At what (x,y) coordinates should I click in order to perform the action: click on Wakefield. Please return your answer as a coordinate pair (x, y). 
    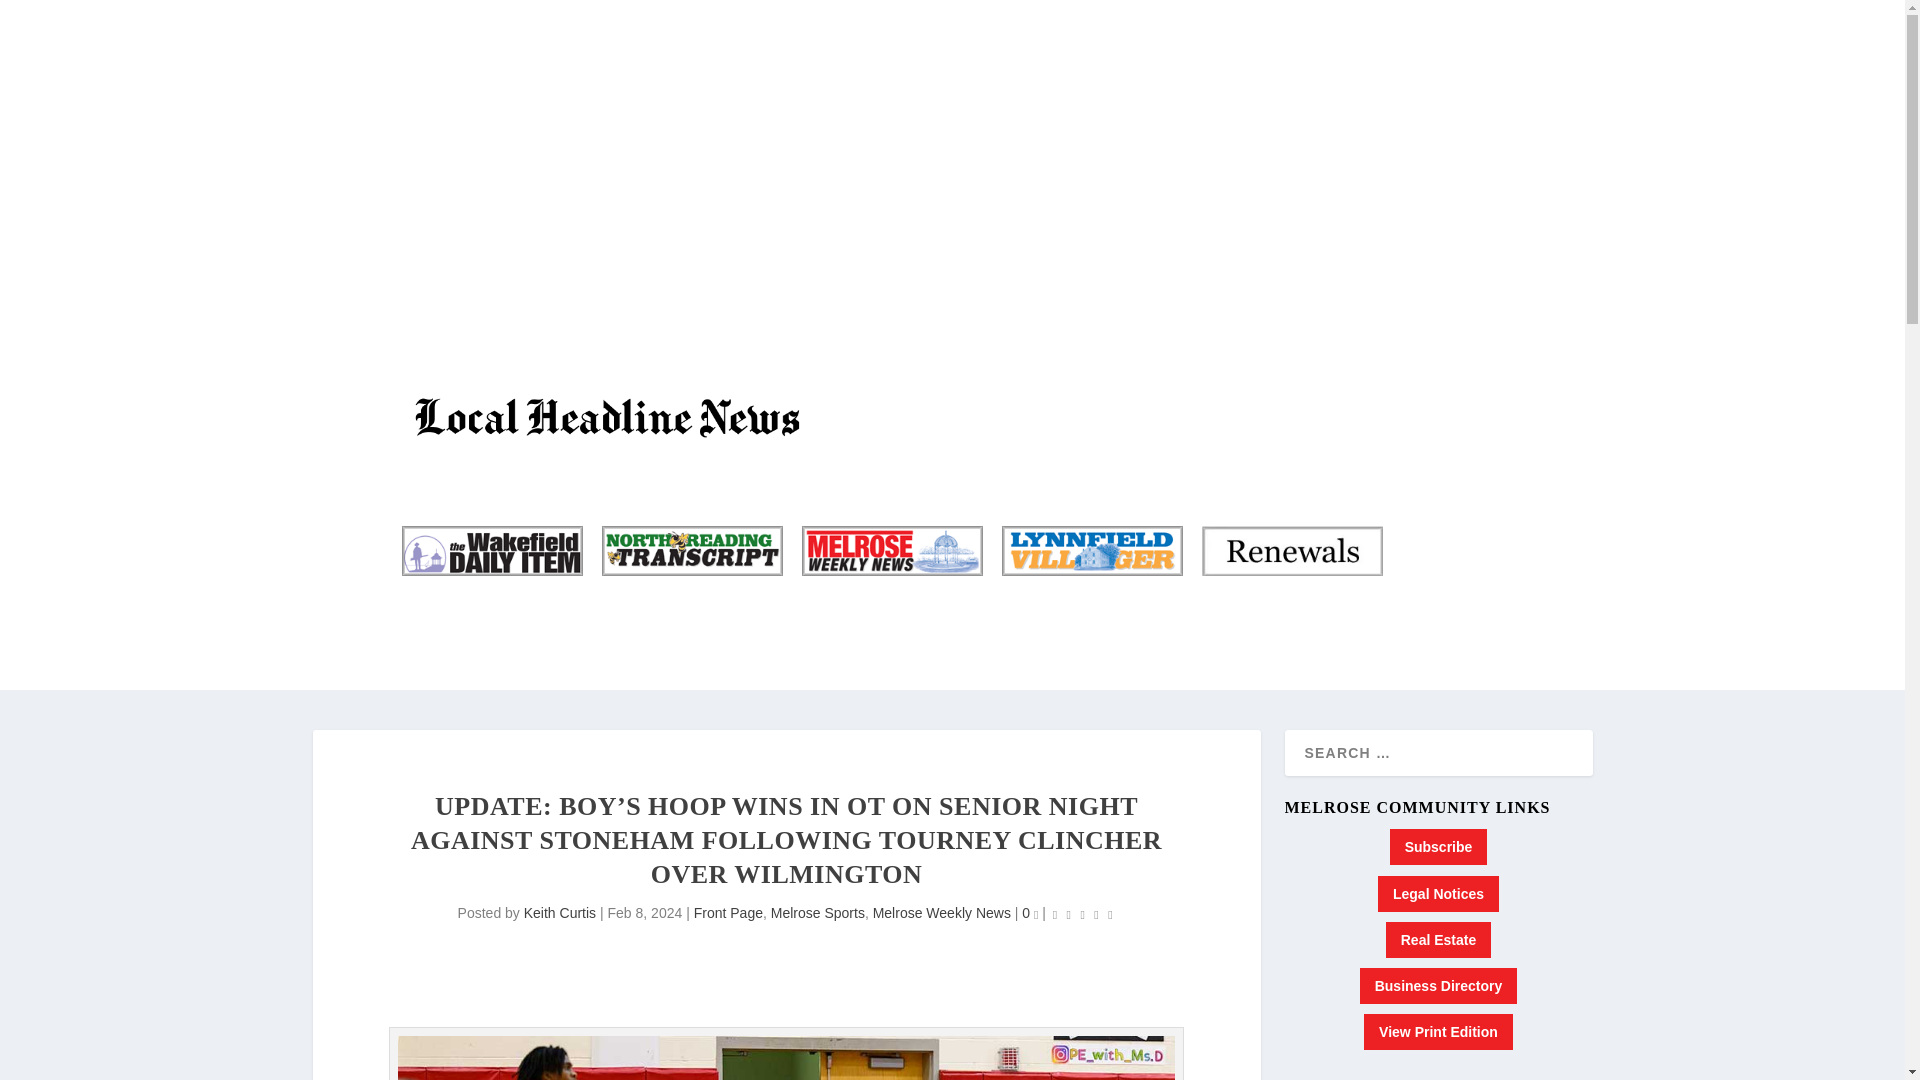
    Looking at the image, I should click on (490, 550).